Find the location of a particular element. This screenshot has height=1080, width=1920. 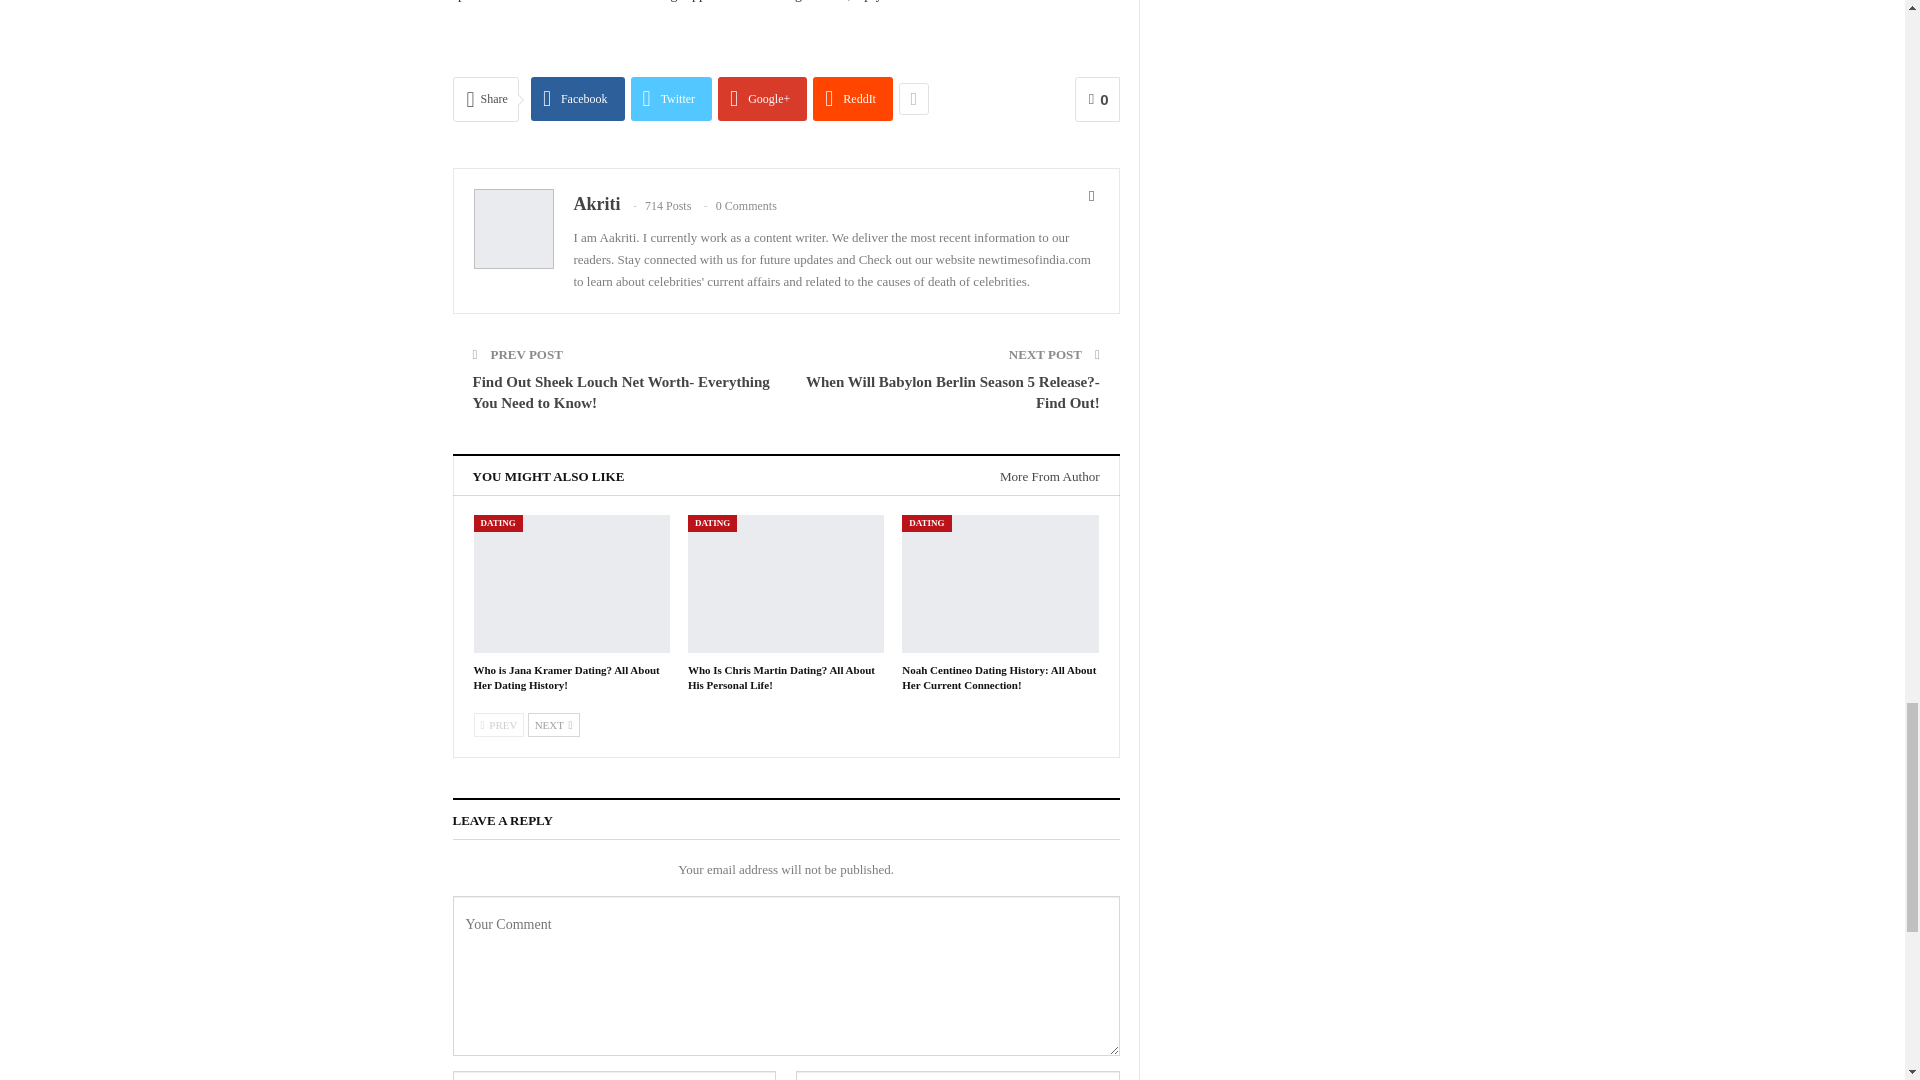

ReddIt is located at coordinates (852, 98).